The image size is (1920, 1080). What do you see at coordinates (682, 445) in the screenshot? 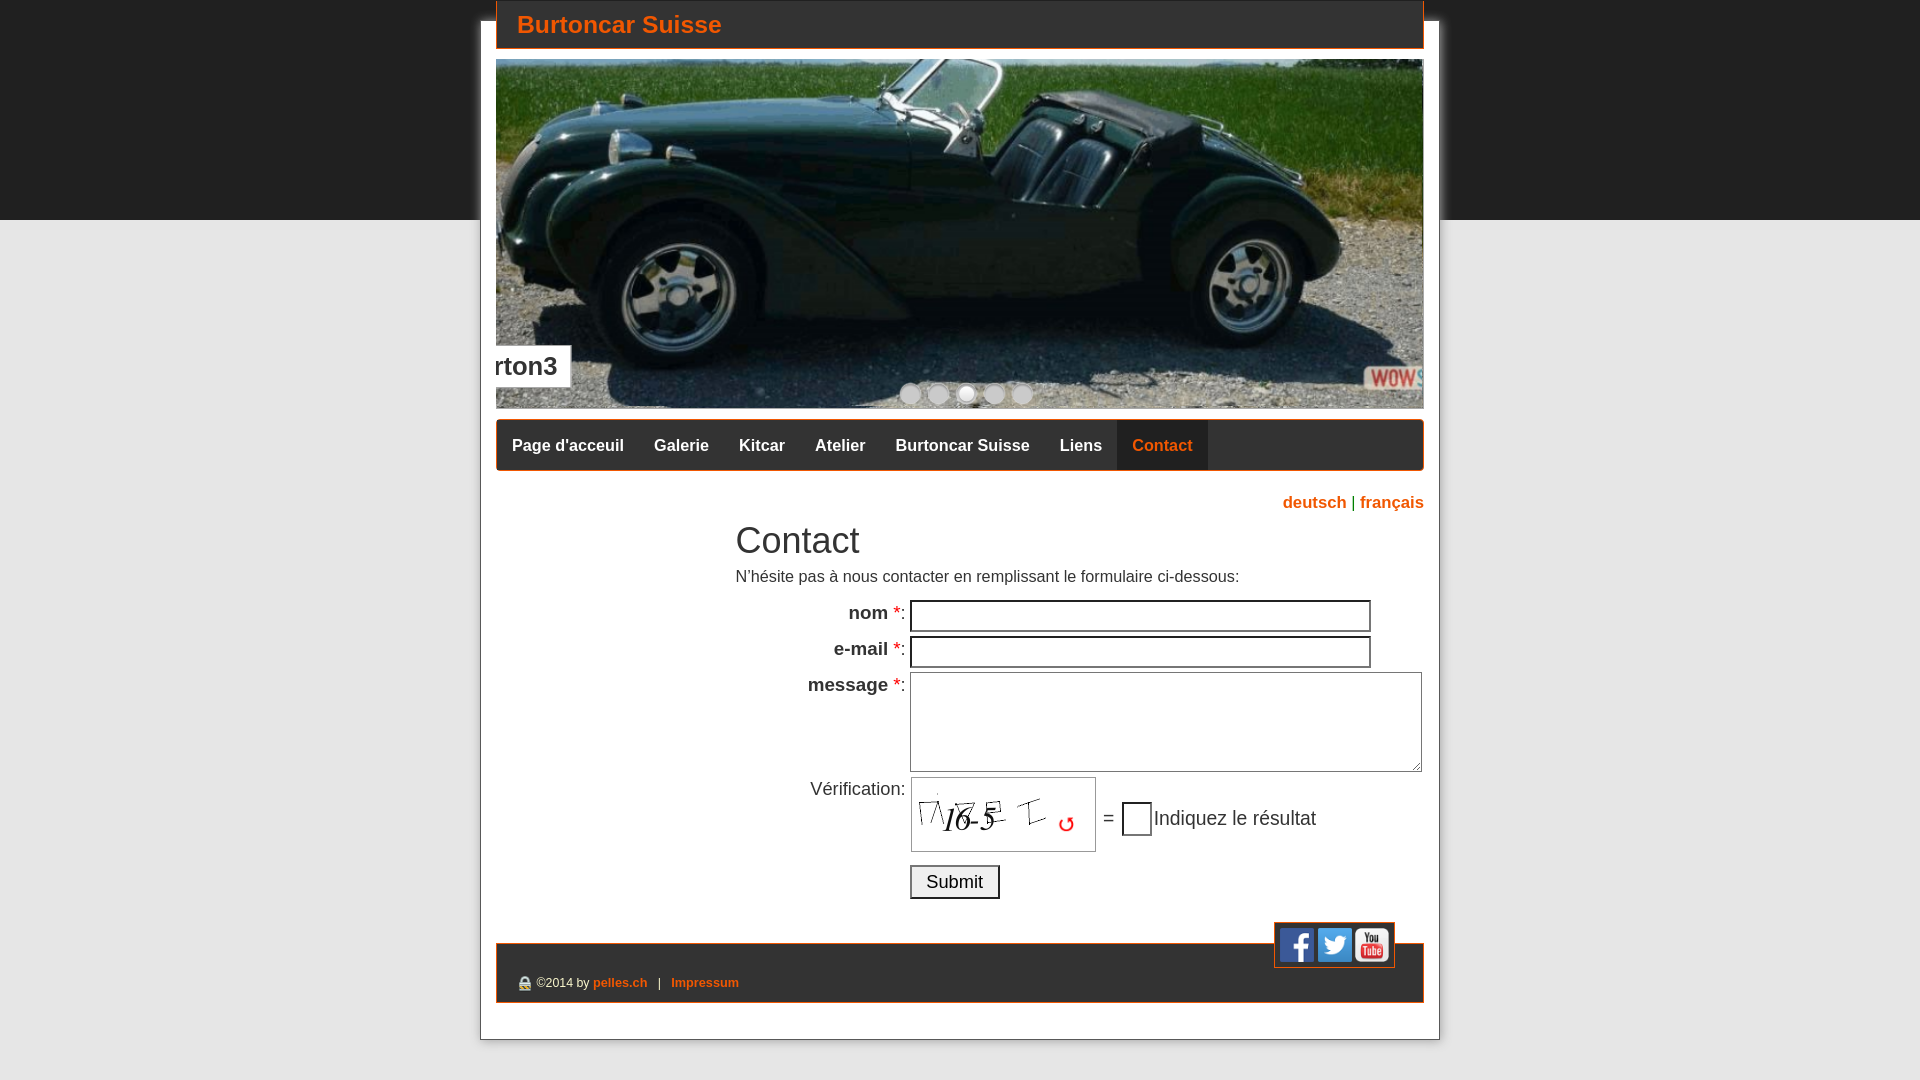
I see `Galerie` at bounding box center [682, 445].